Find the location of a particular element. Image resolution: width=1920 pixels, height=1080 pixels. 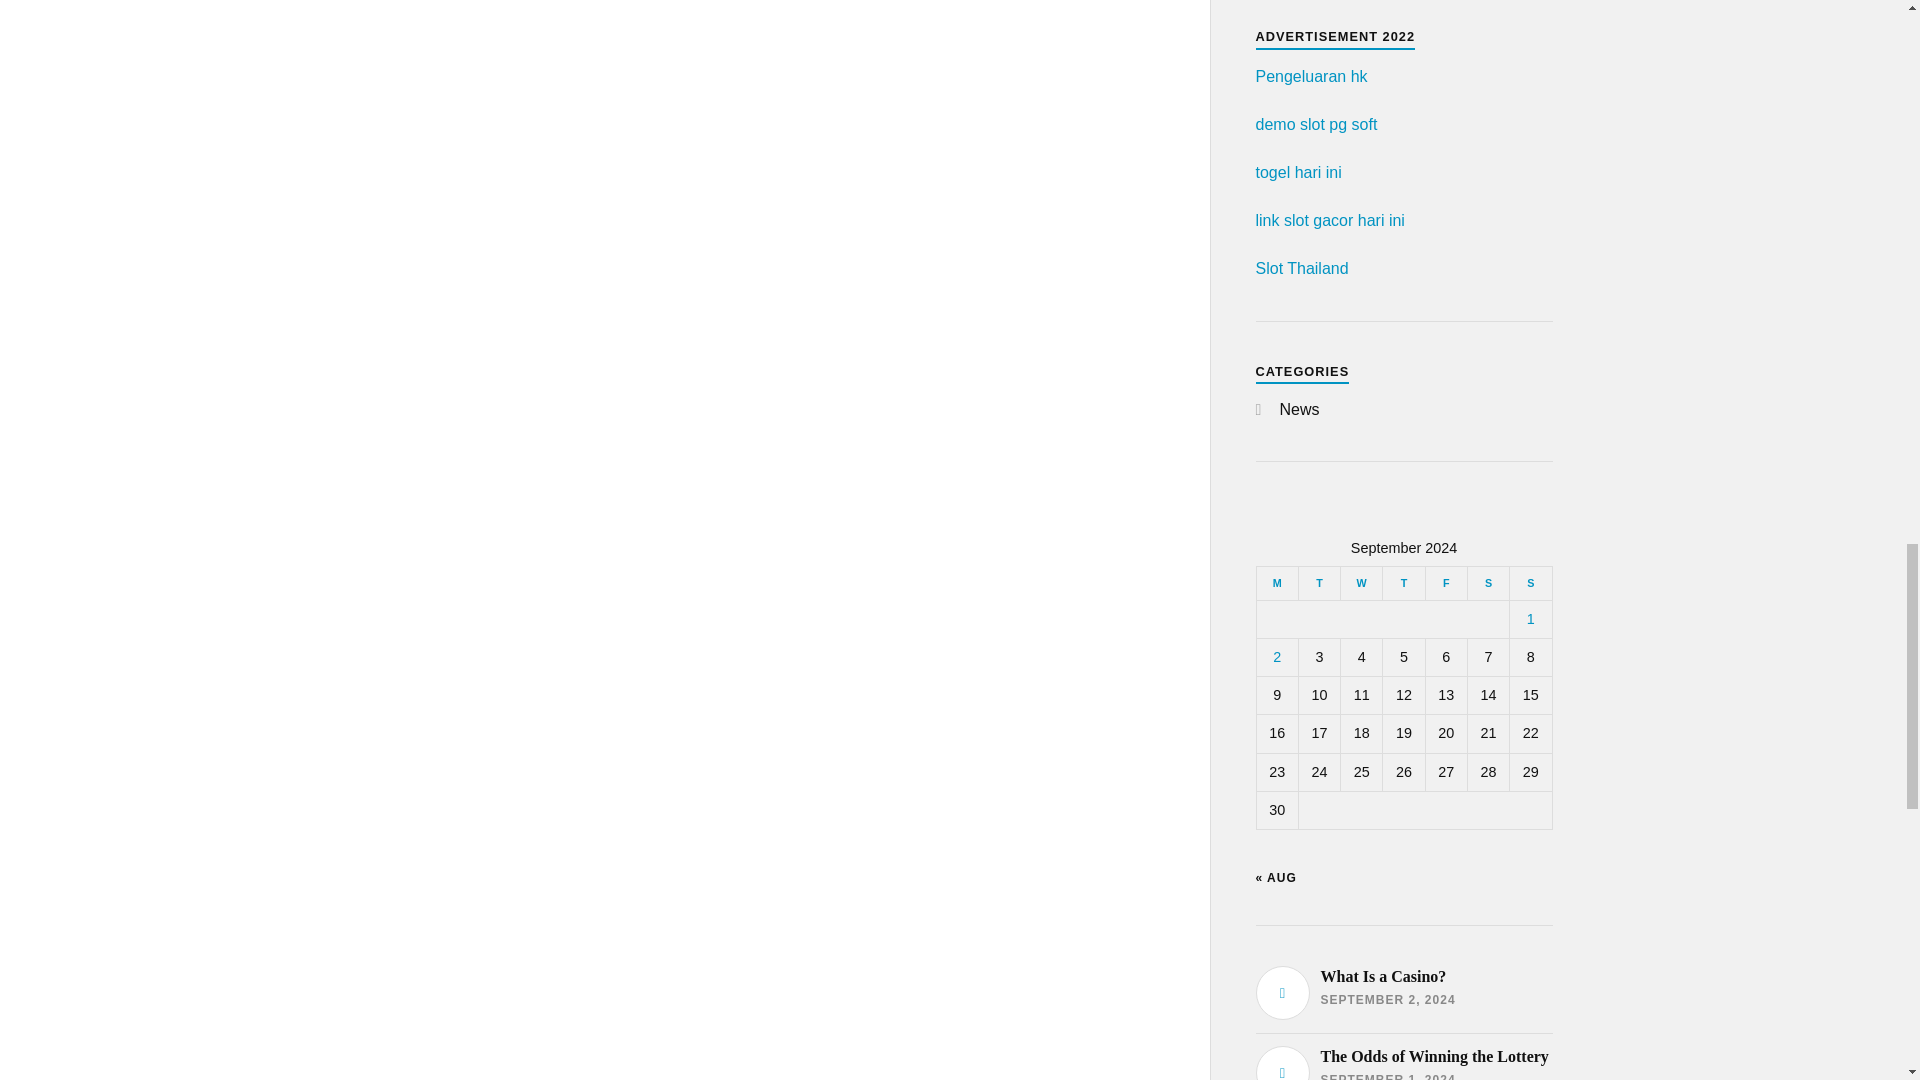

Monday is located at coordinates (1276, 582).